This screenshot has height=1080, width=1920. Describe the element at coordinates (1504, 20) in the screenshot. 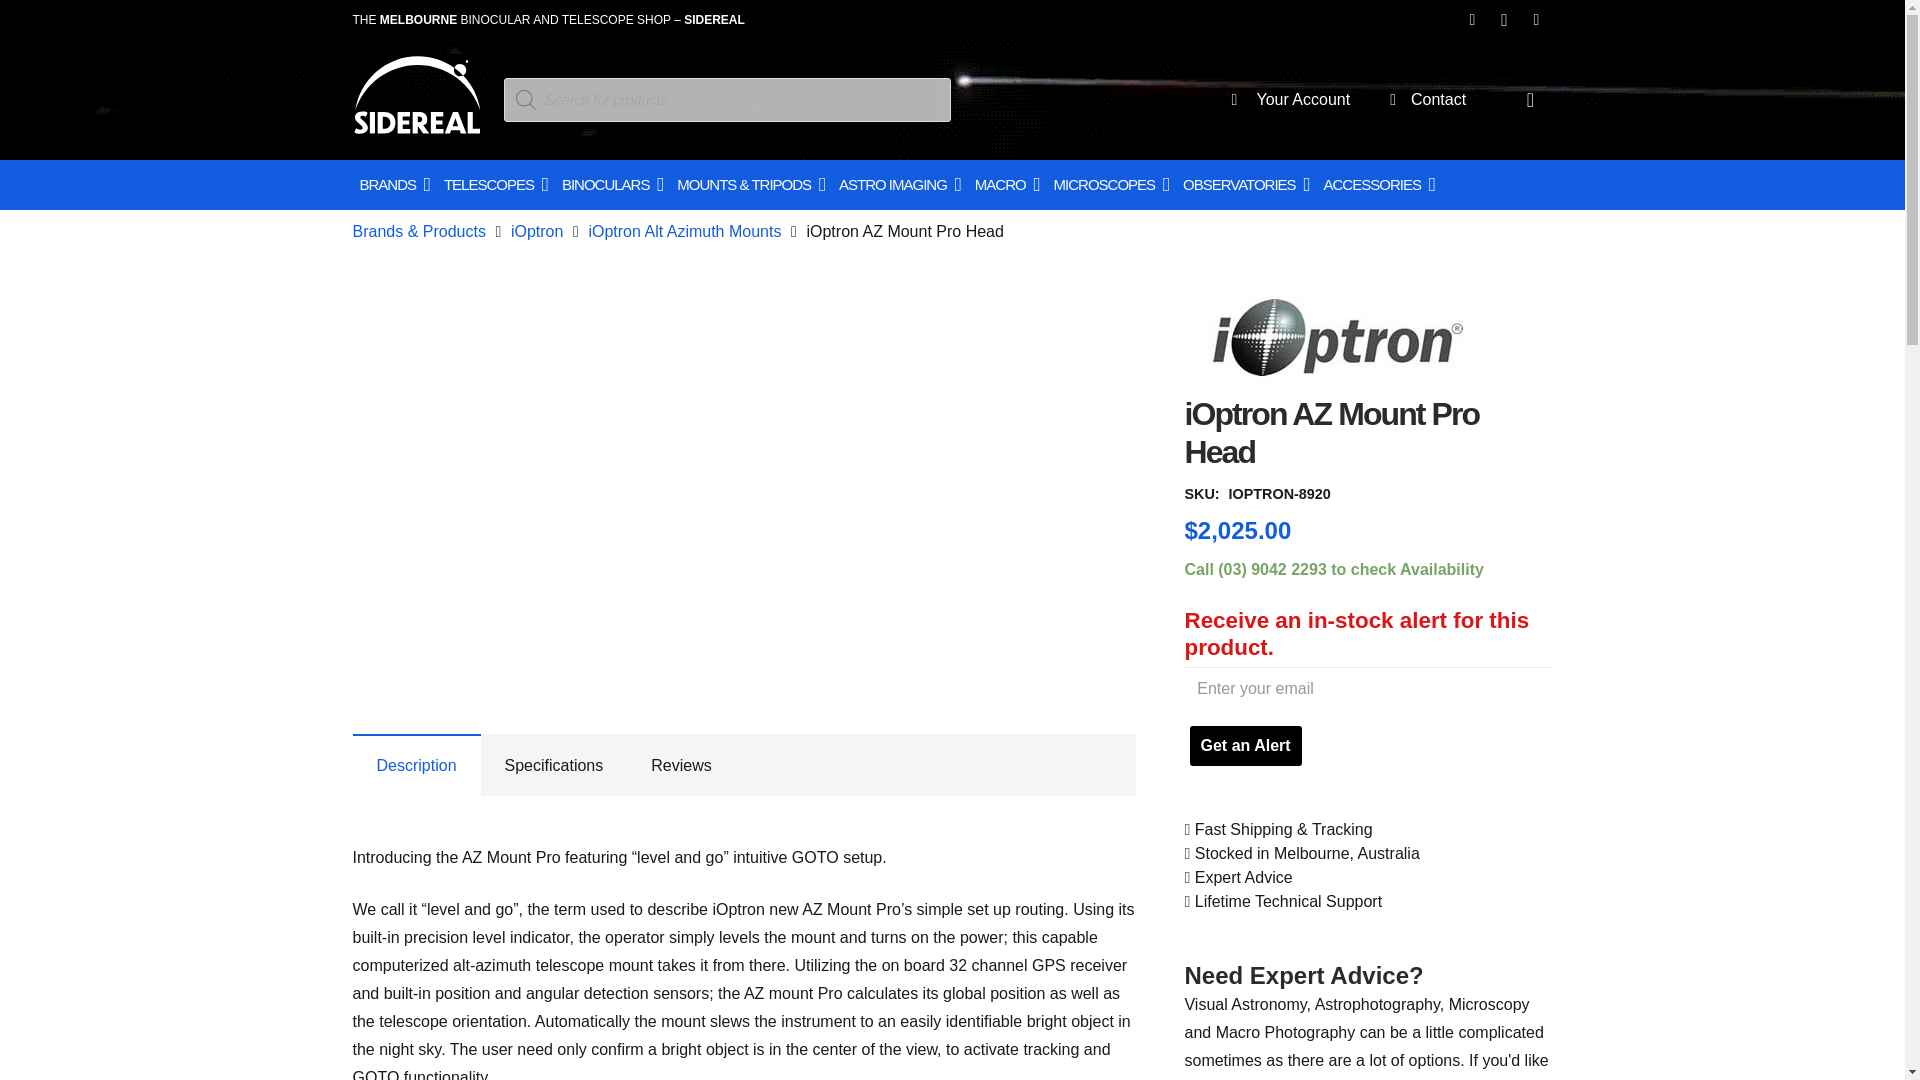

I see `Instagram` at that location.